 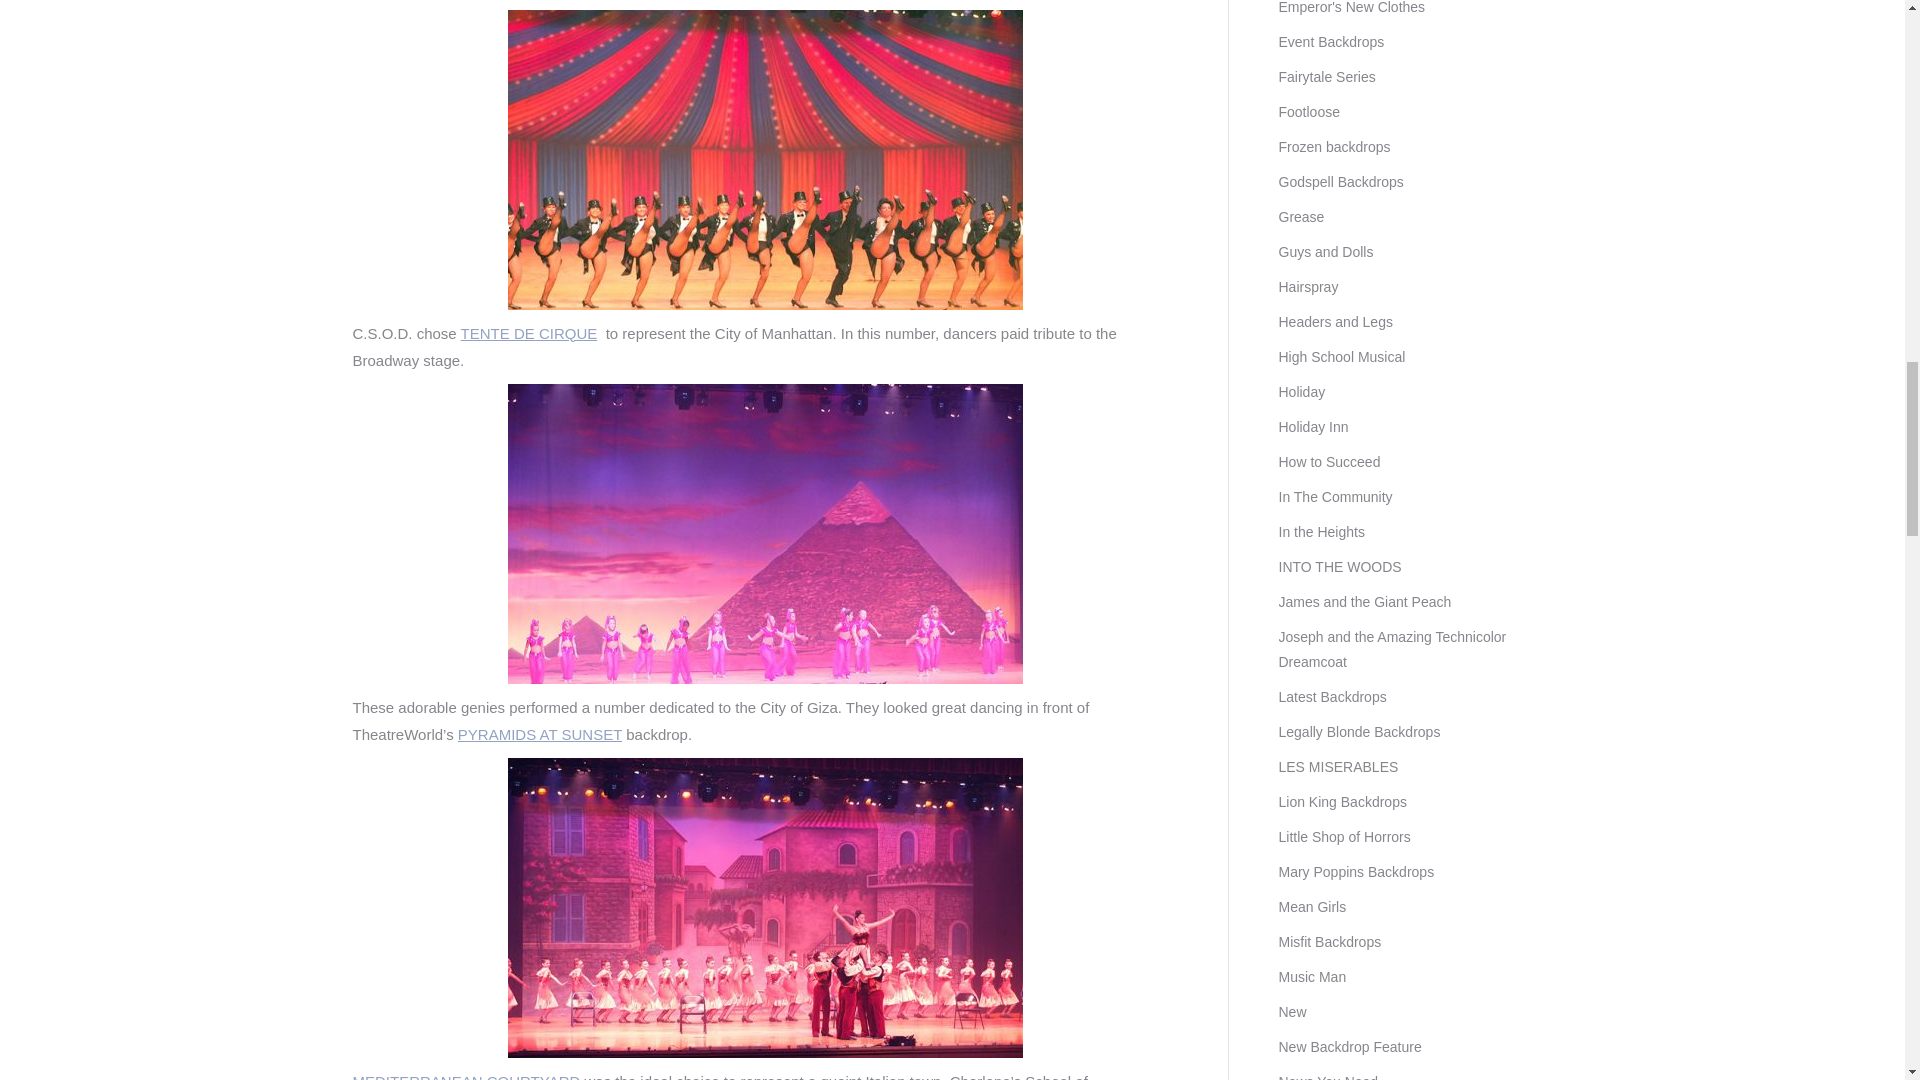 I want to click on Mediterranean Courtyard Backdrop Charlene's School of Dance, so click(x=766, y=908).